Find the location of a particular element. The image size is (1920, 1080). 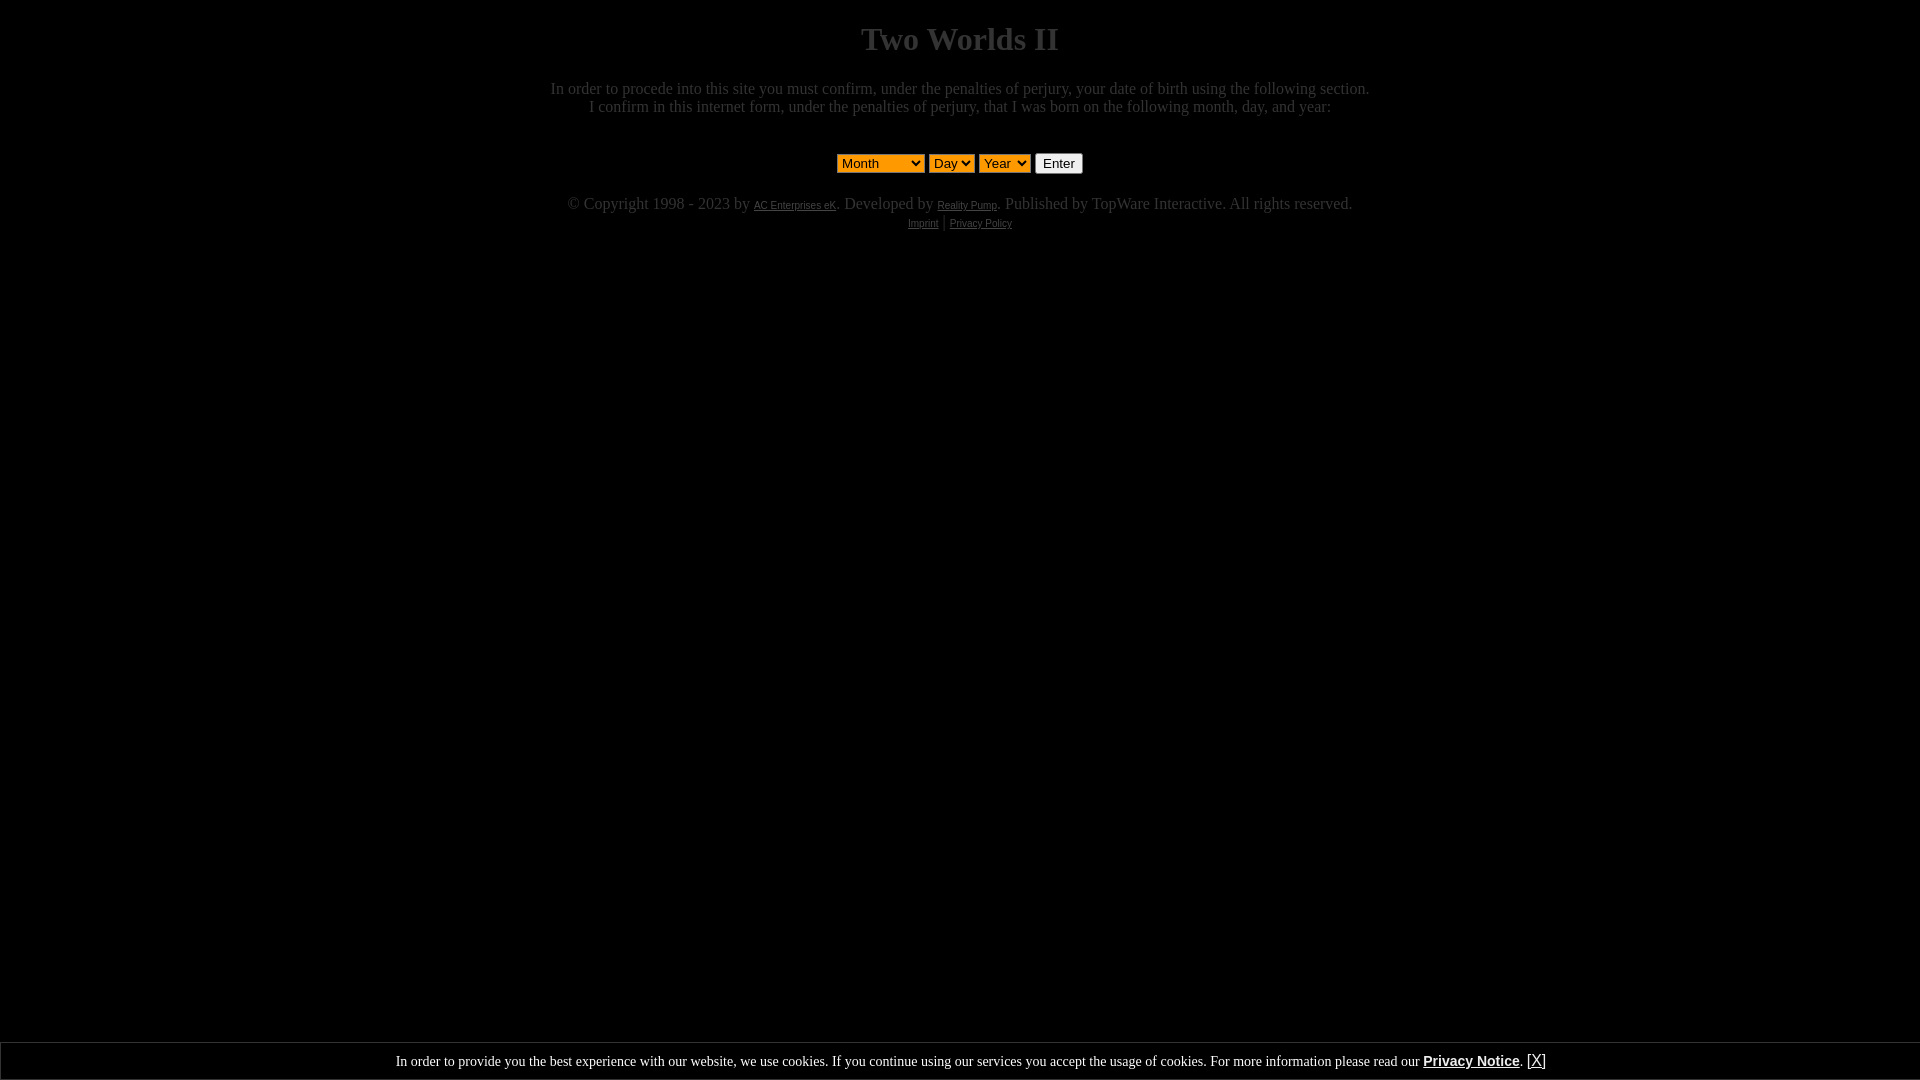

Privacy Policy is located at coordinates (981, 224).